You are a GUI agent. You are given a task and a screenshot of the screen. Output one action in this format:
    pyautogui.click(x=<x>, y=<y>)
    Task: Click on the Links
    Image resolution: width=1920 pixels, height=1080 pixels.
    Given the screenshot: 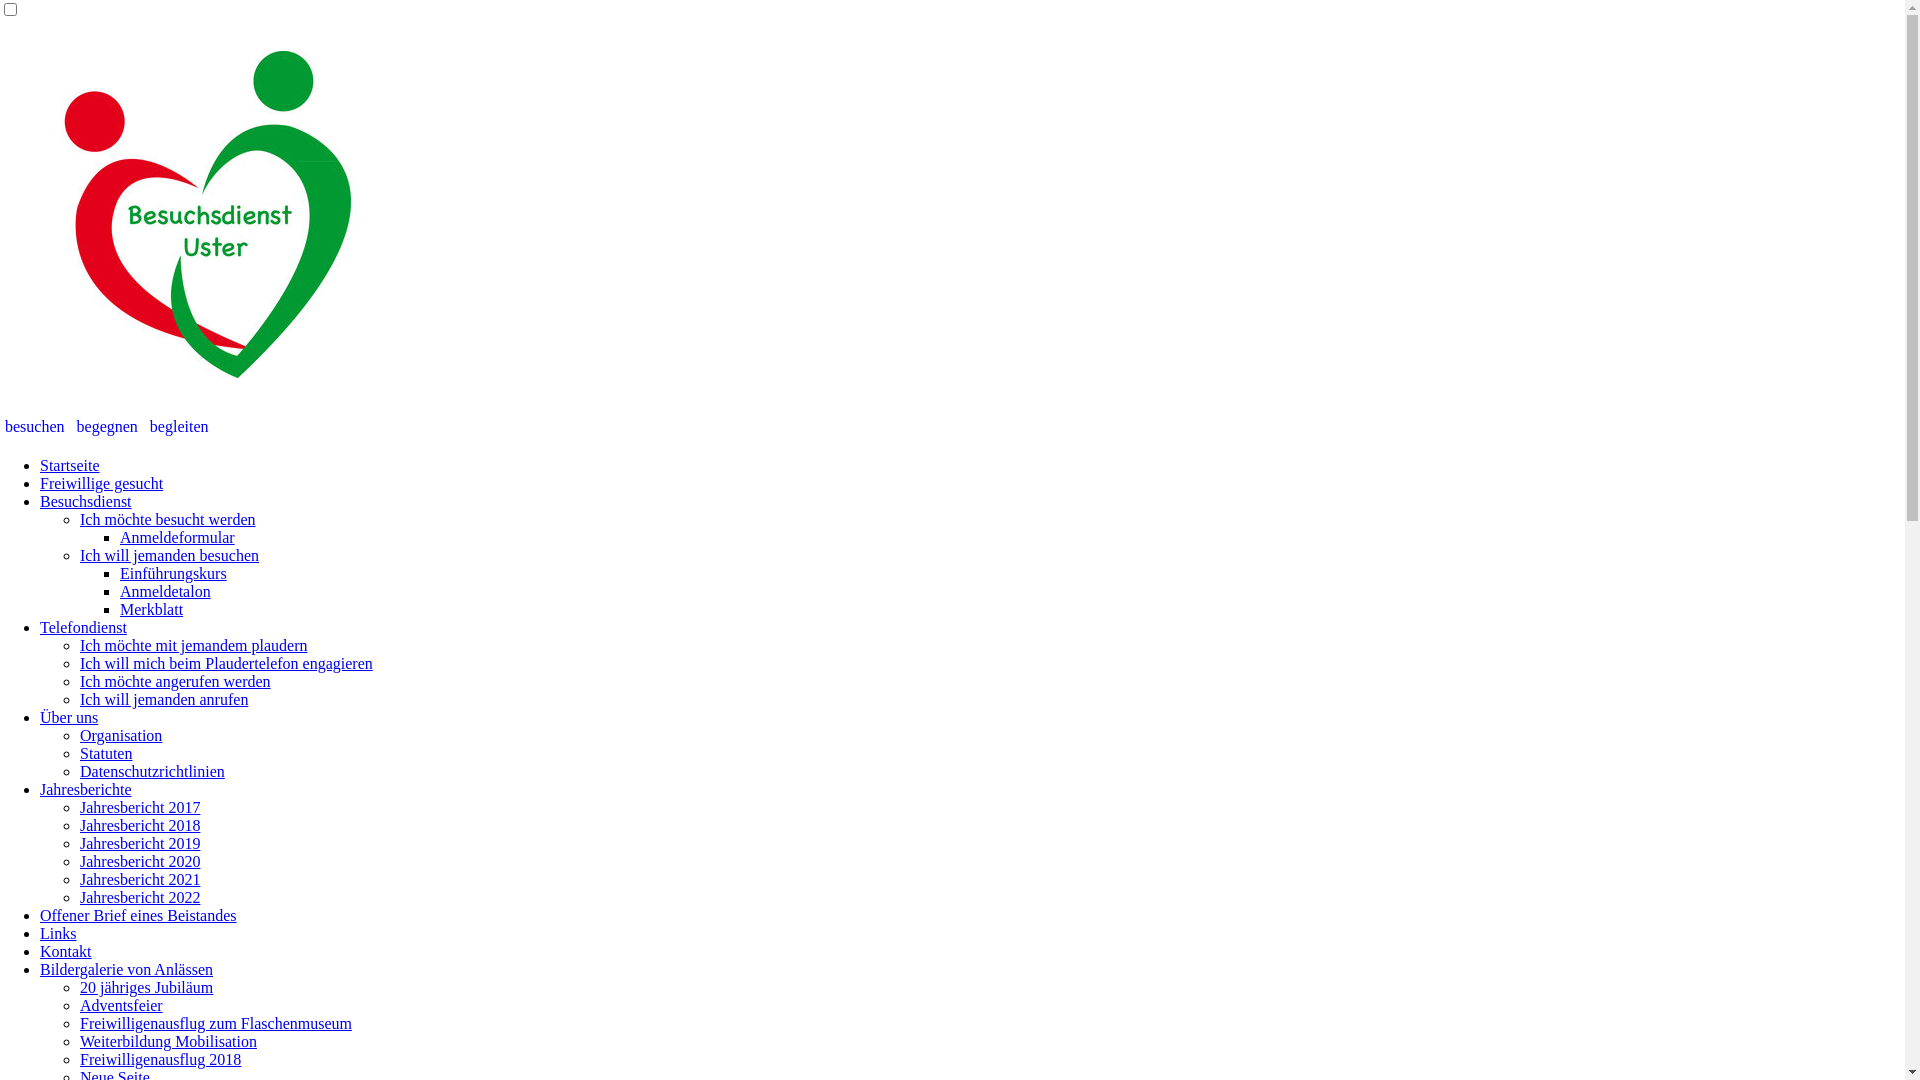 What is the action you would take?
    pyautogui.click(x=58, y=934)
    